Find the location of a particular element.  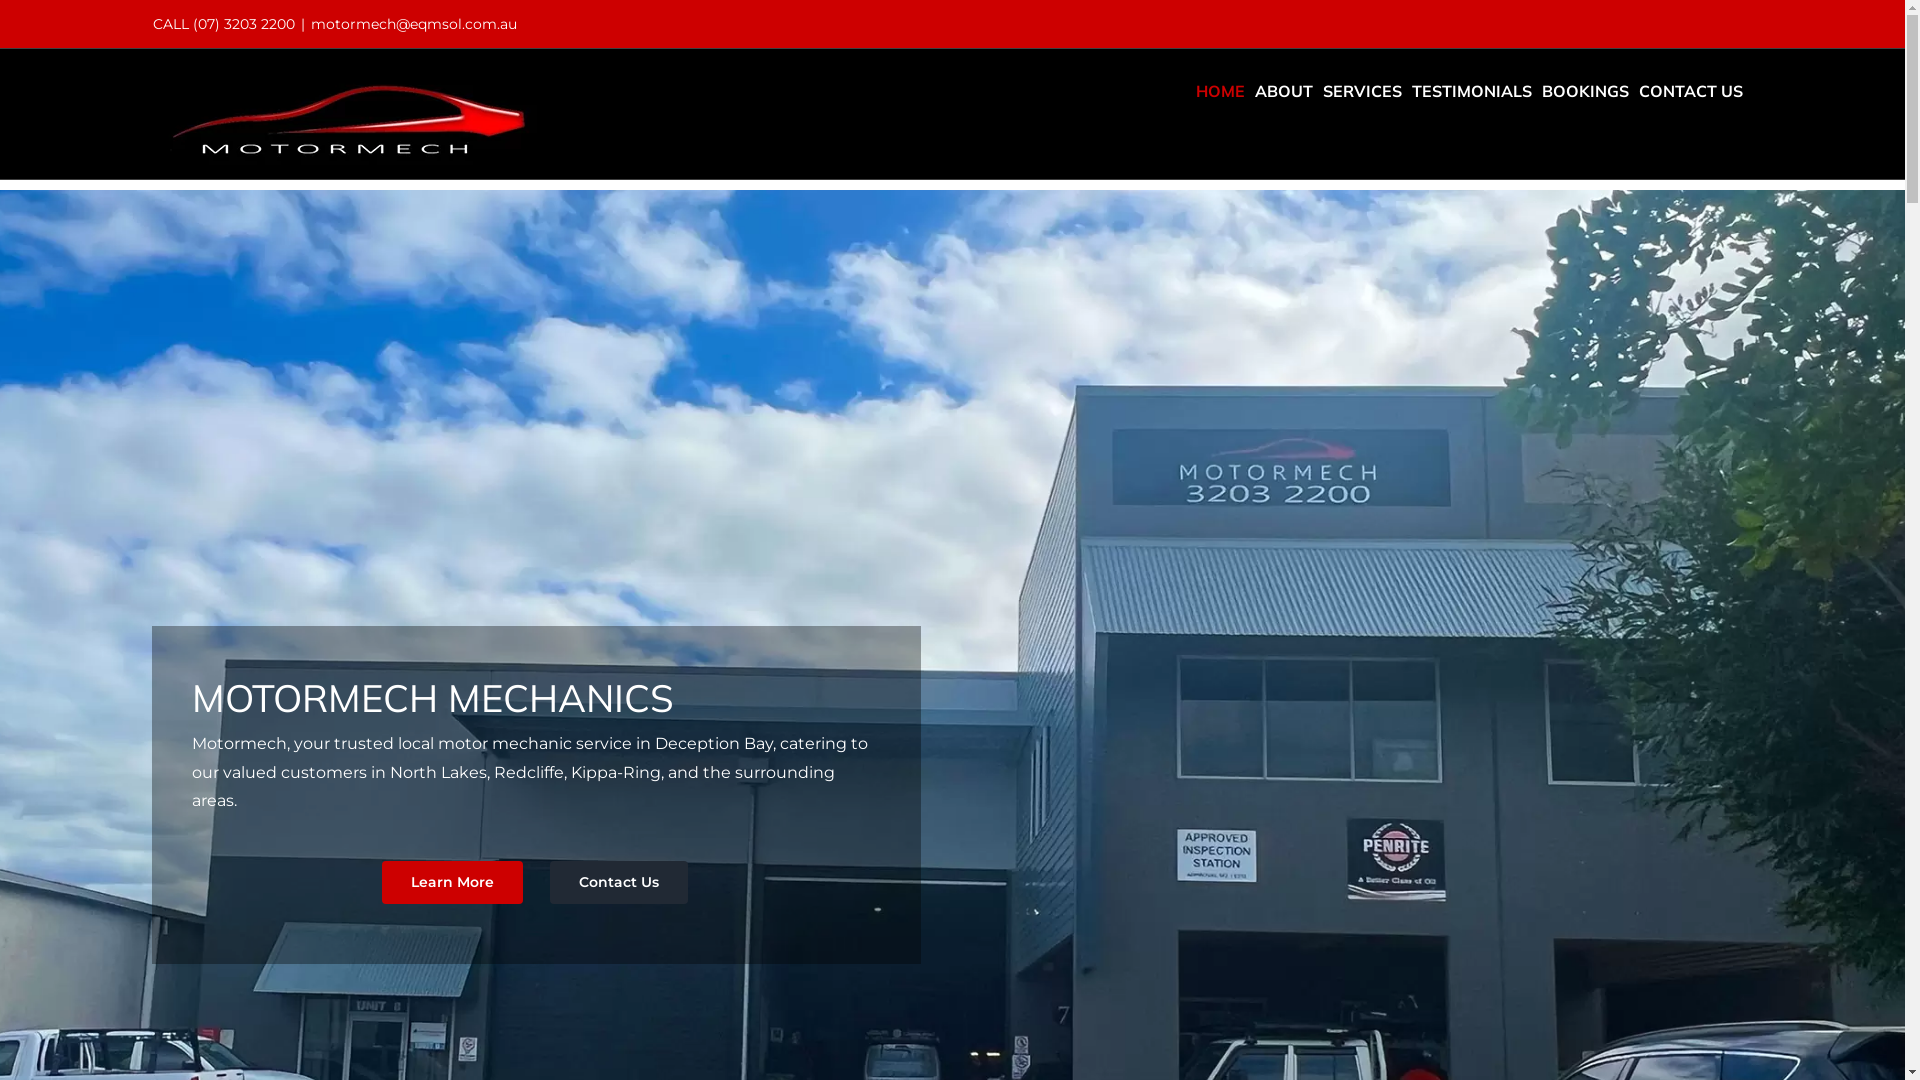

ABOUT is located at coordinates (1283, 91).